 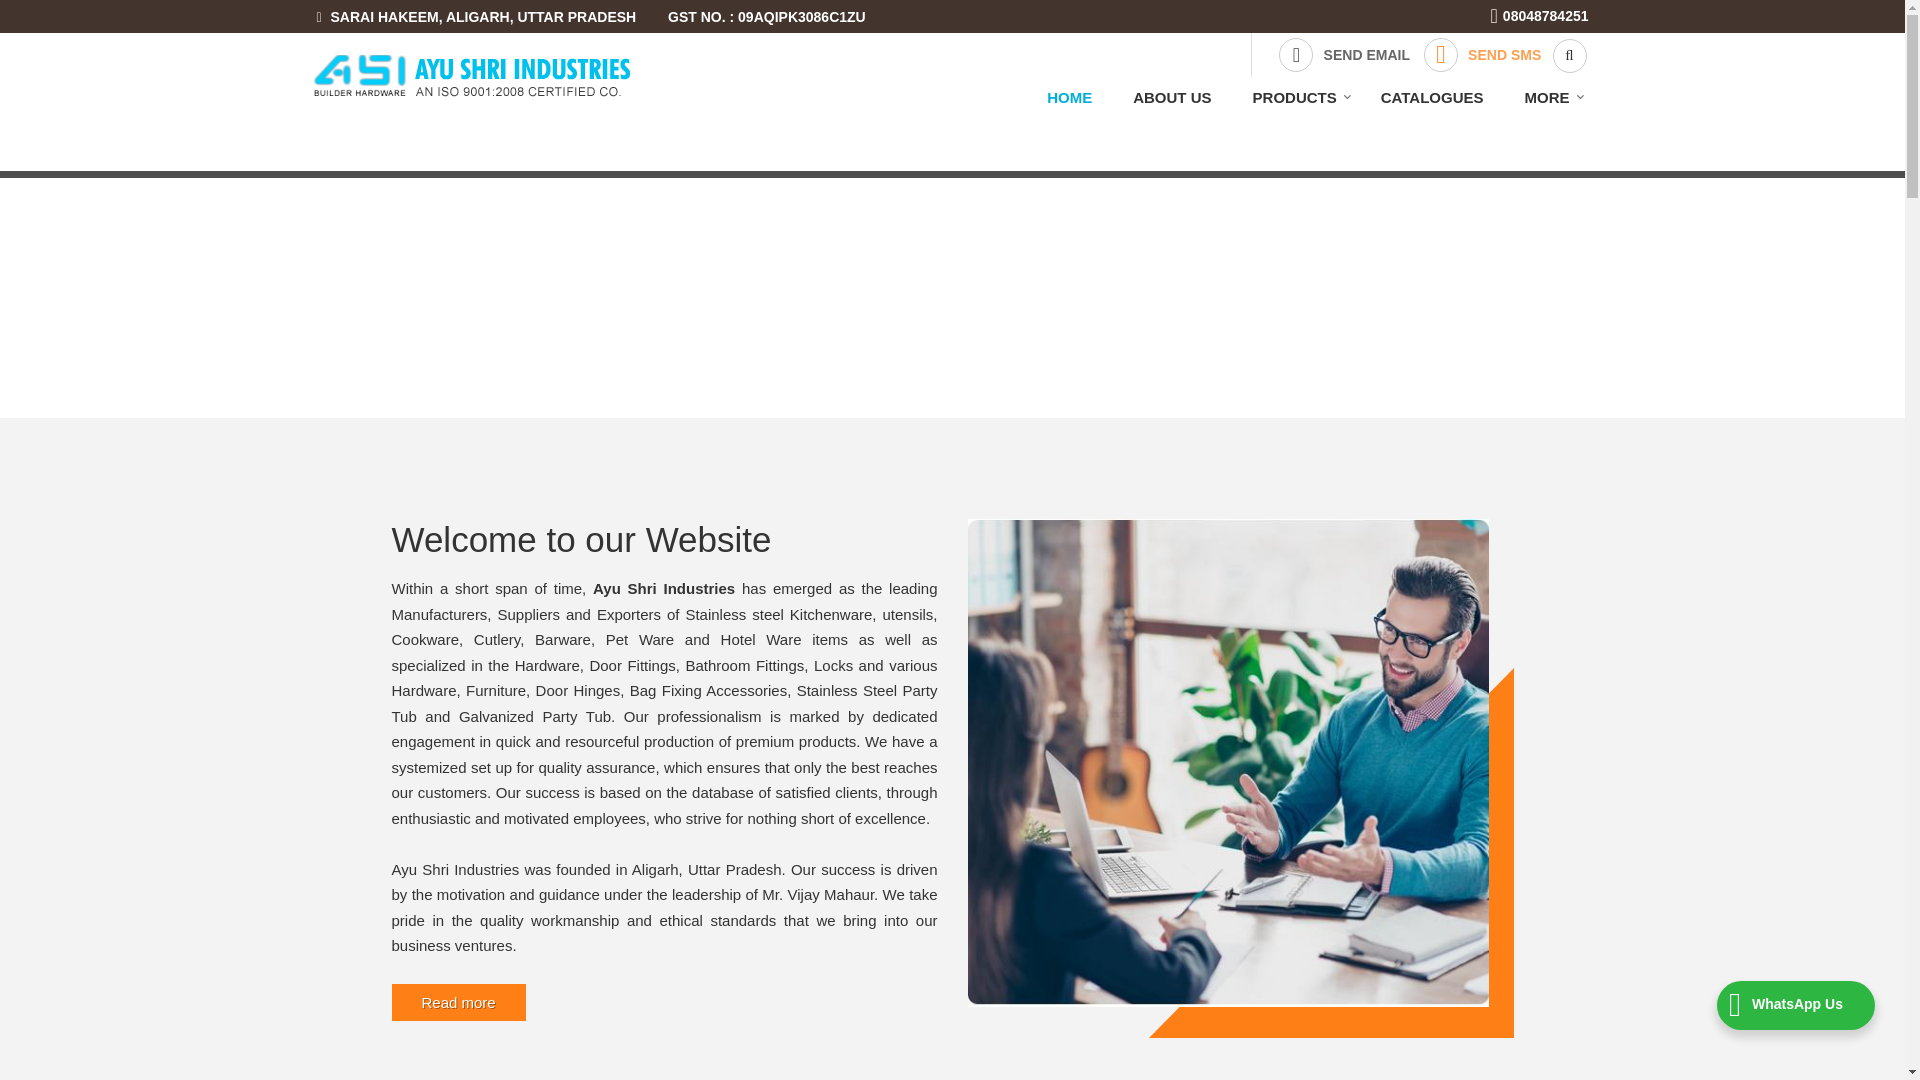 I want to click on Catalogues, so click(x=1432, y=96).